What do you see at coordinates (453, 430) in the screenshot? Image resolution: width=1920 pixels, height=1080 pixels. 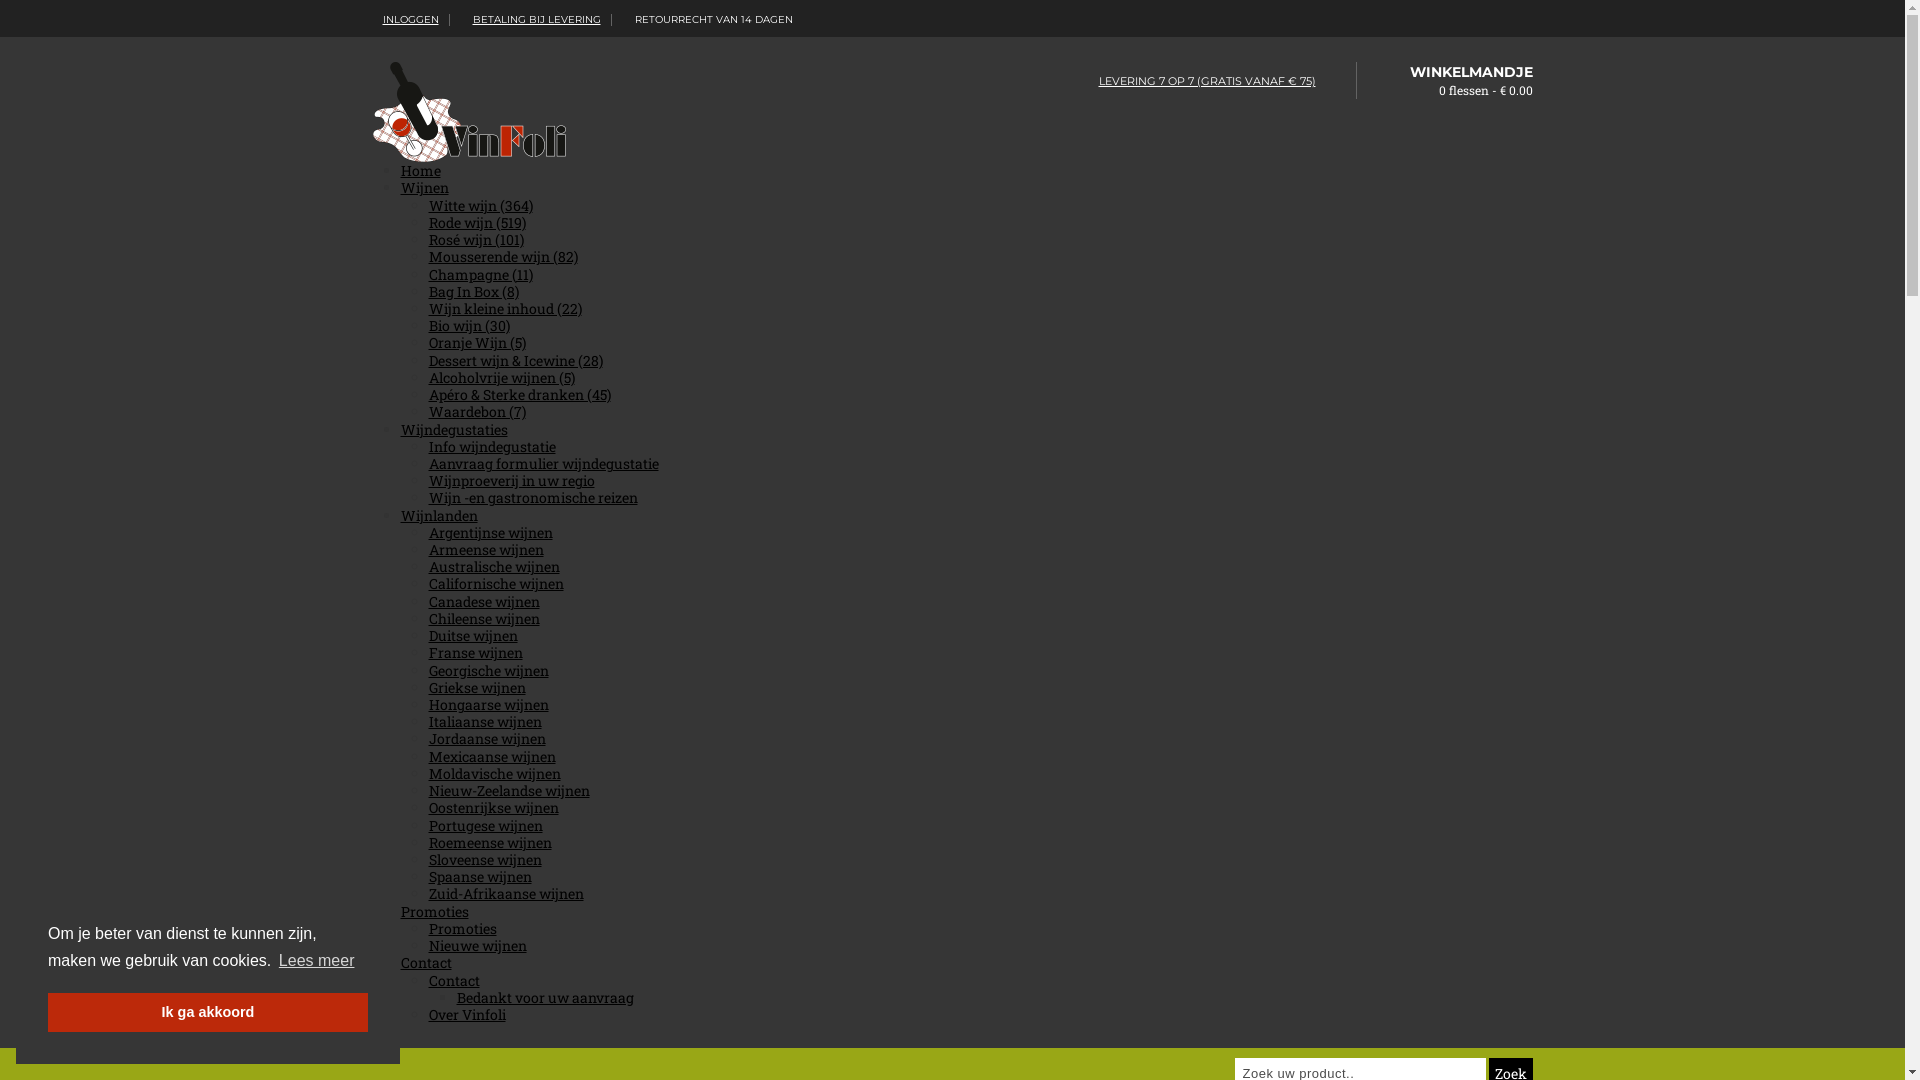 I see `Wijndegustaties` at bounding box center [453, 430].